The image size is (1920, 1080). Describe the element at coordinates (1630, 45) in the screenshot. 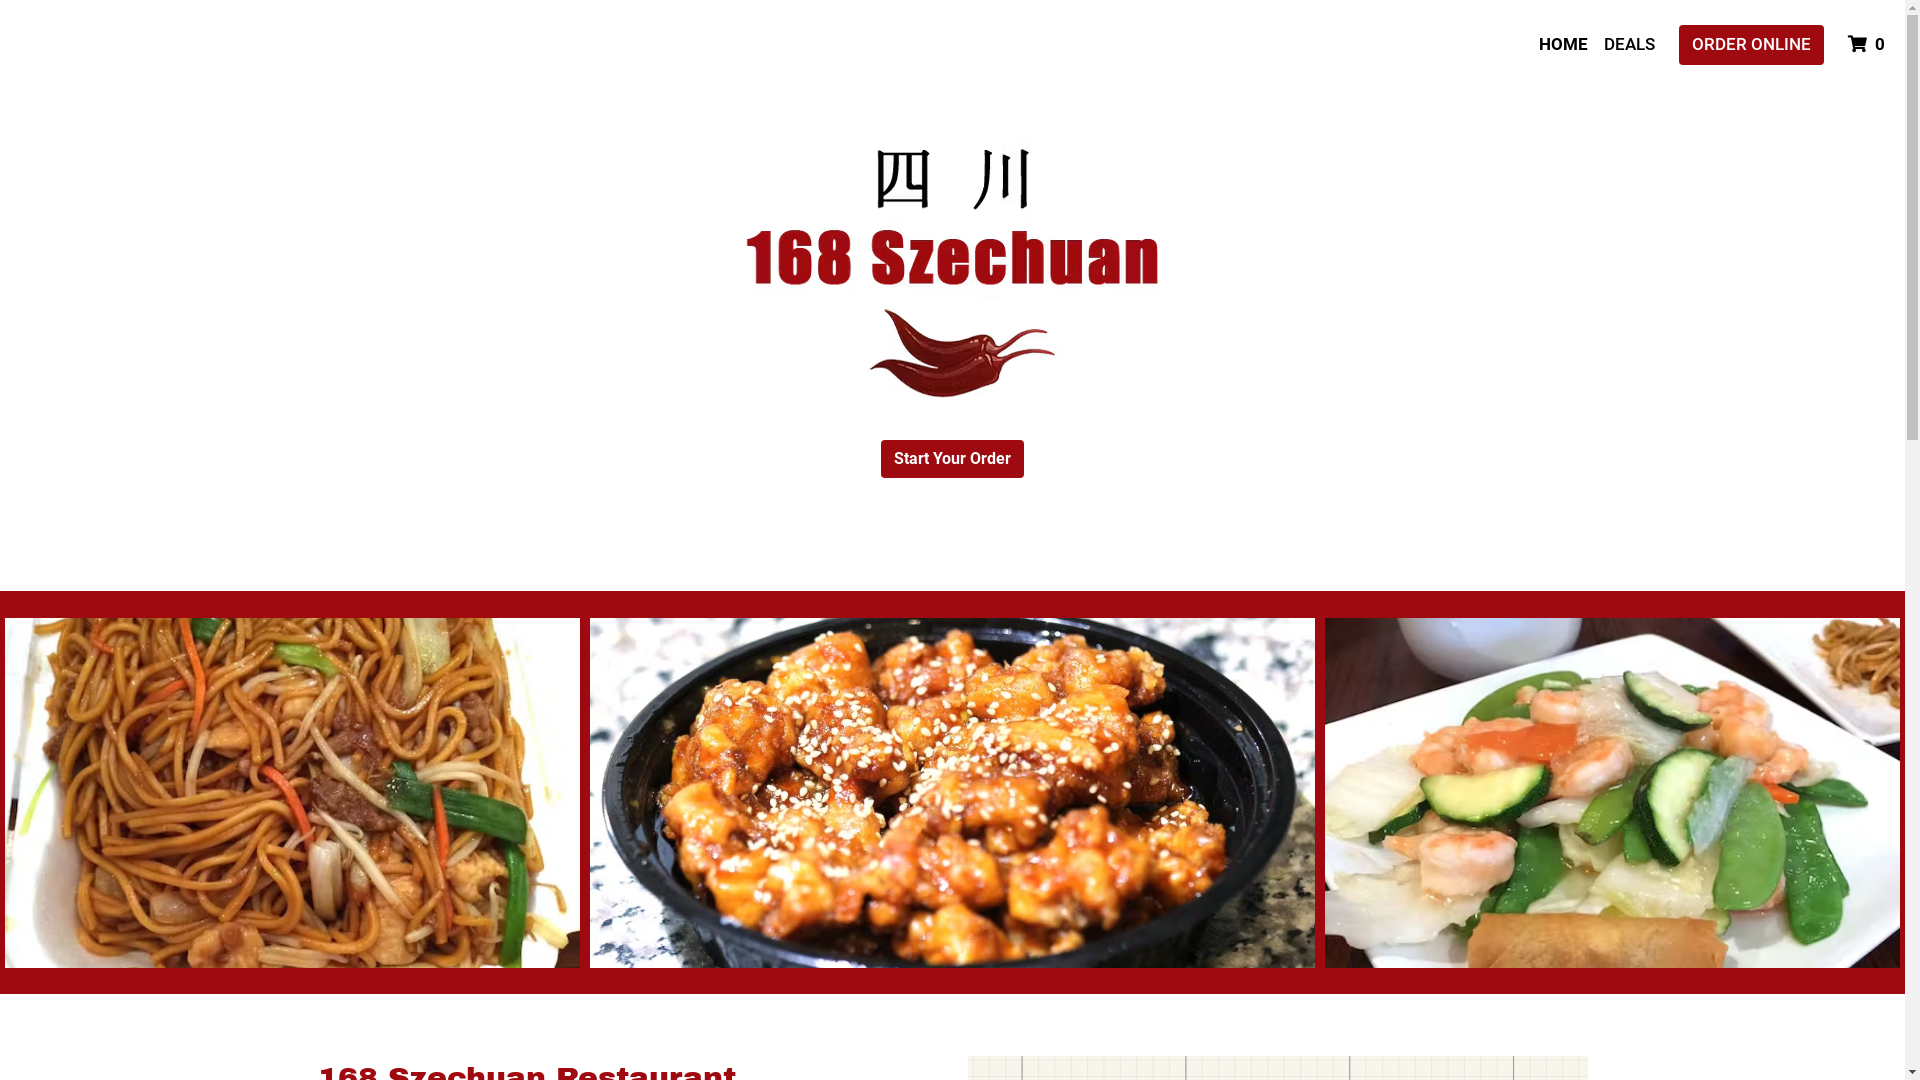

I see `DEALS` at that location.